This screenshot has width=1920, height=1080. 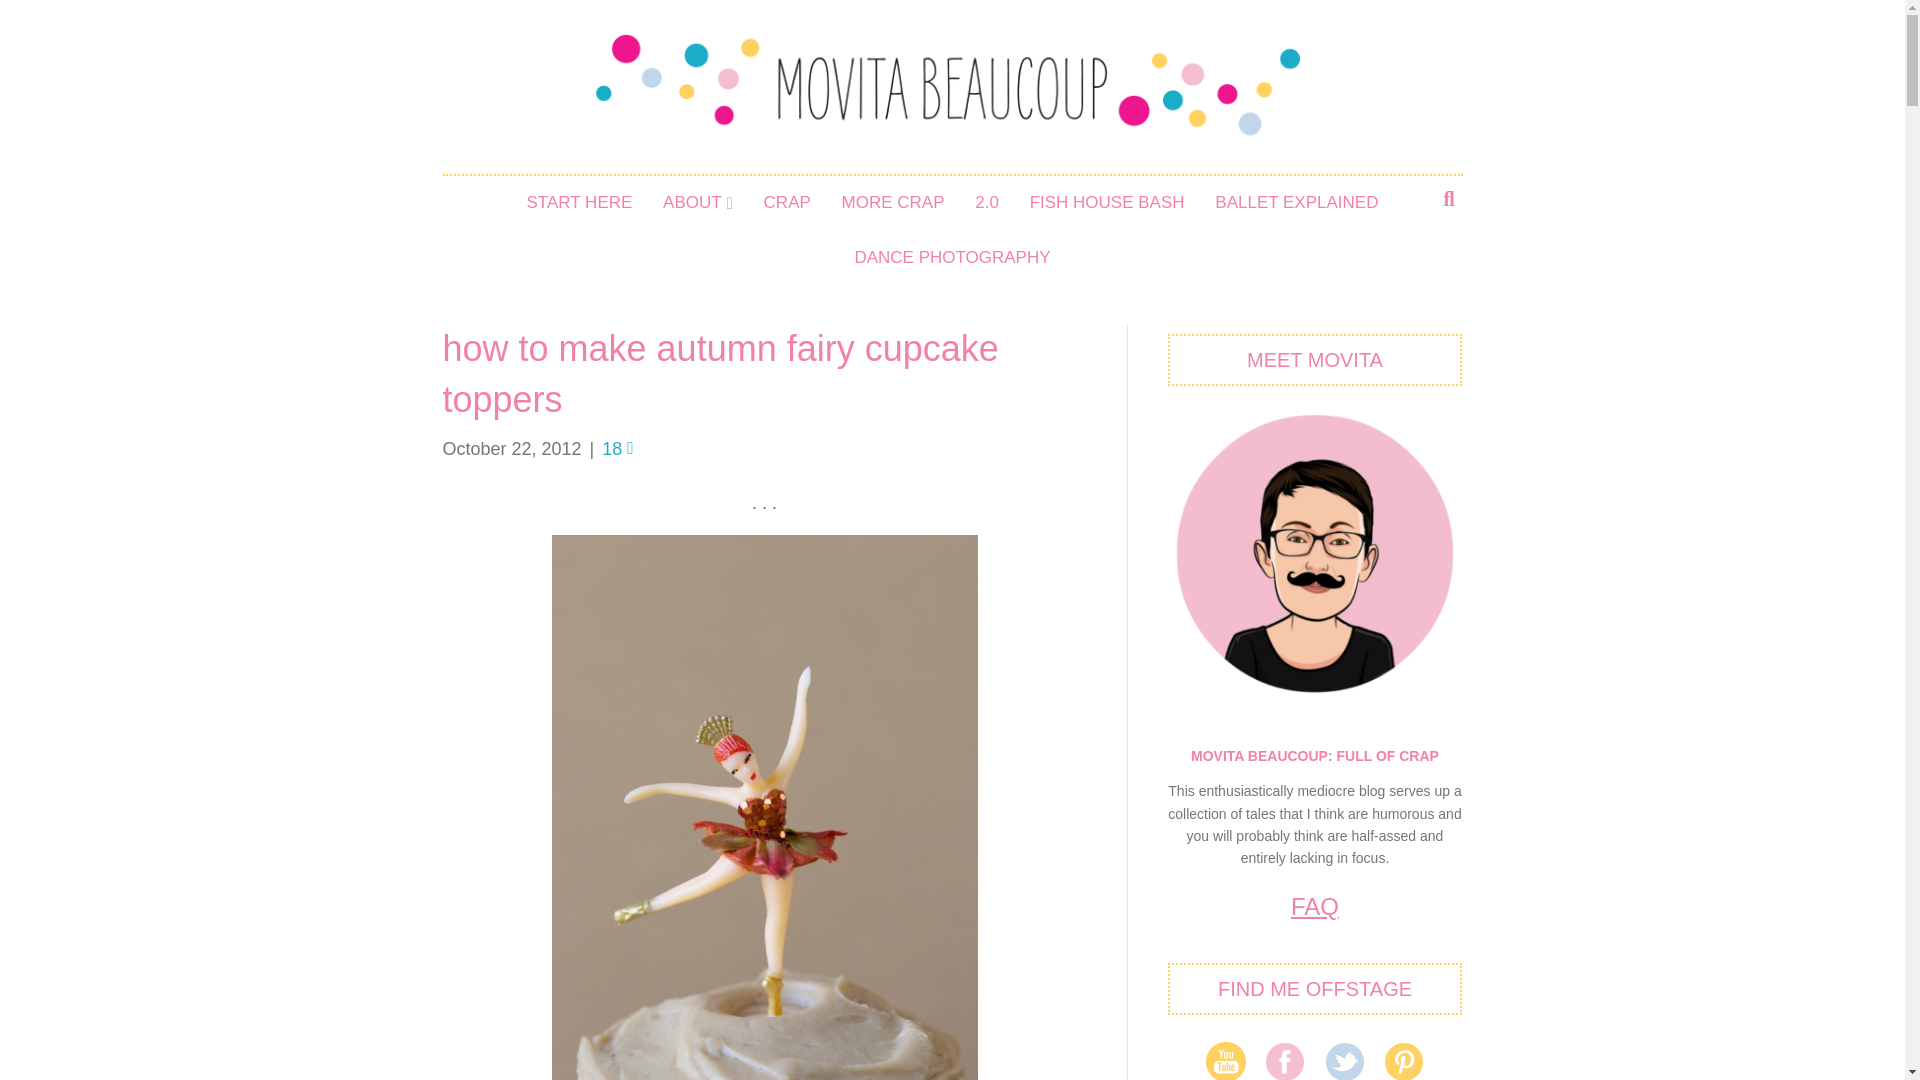 What do you see at coordinates (698, 203) in the screenshot?
I see `ABOUT` at bounding box center [698, 203].